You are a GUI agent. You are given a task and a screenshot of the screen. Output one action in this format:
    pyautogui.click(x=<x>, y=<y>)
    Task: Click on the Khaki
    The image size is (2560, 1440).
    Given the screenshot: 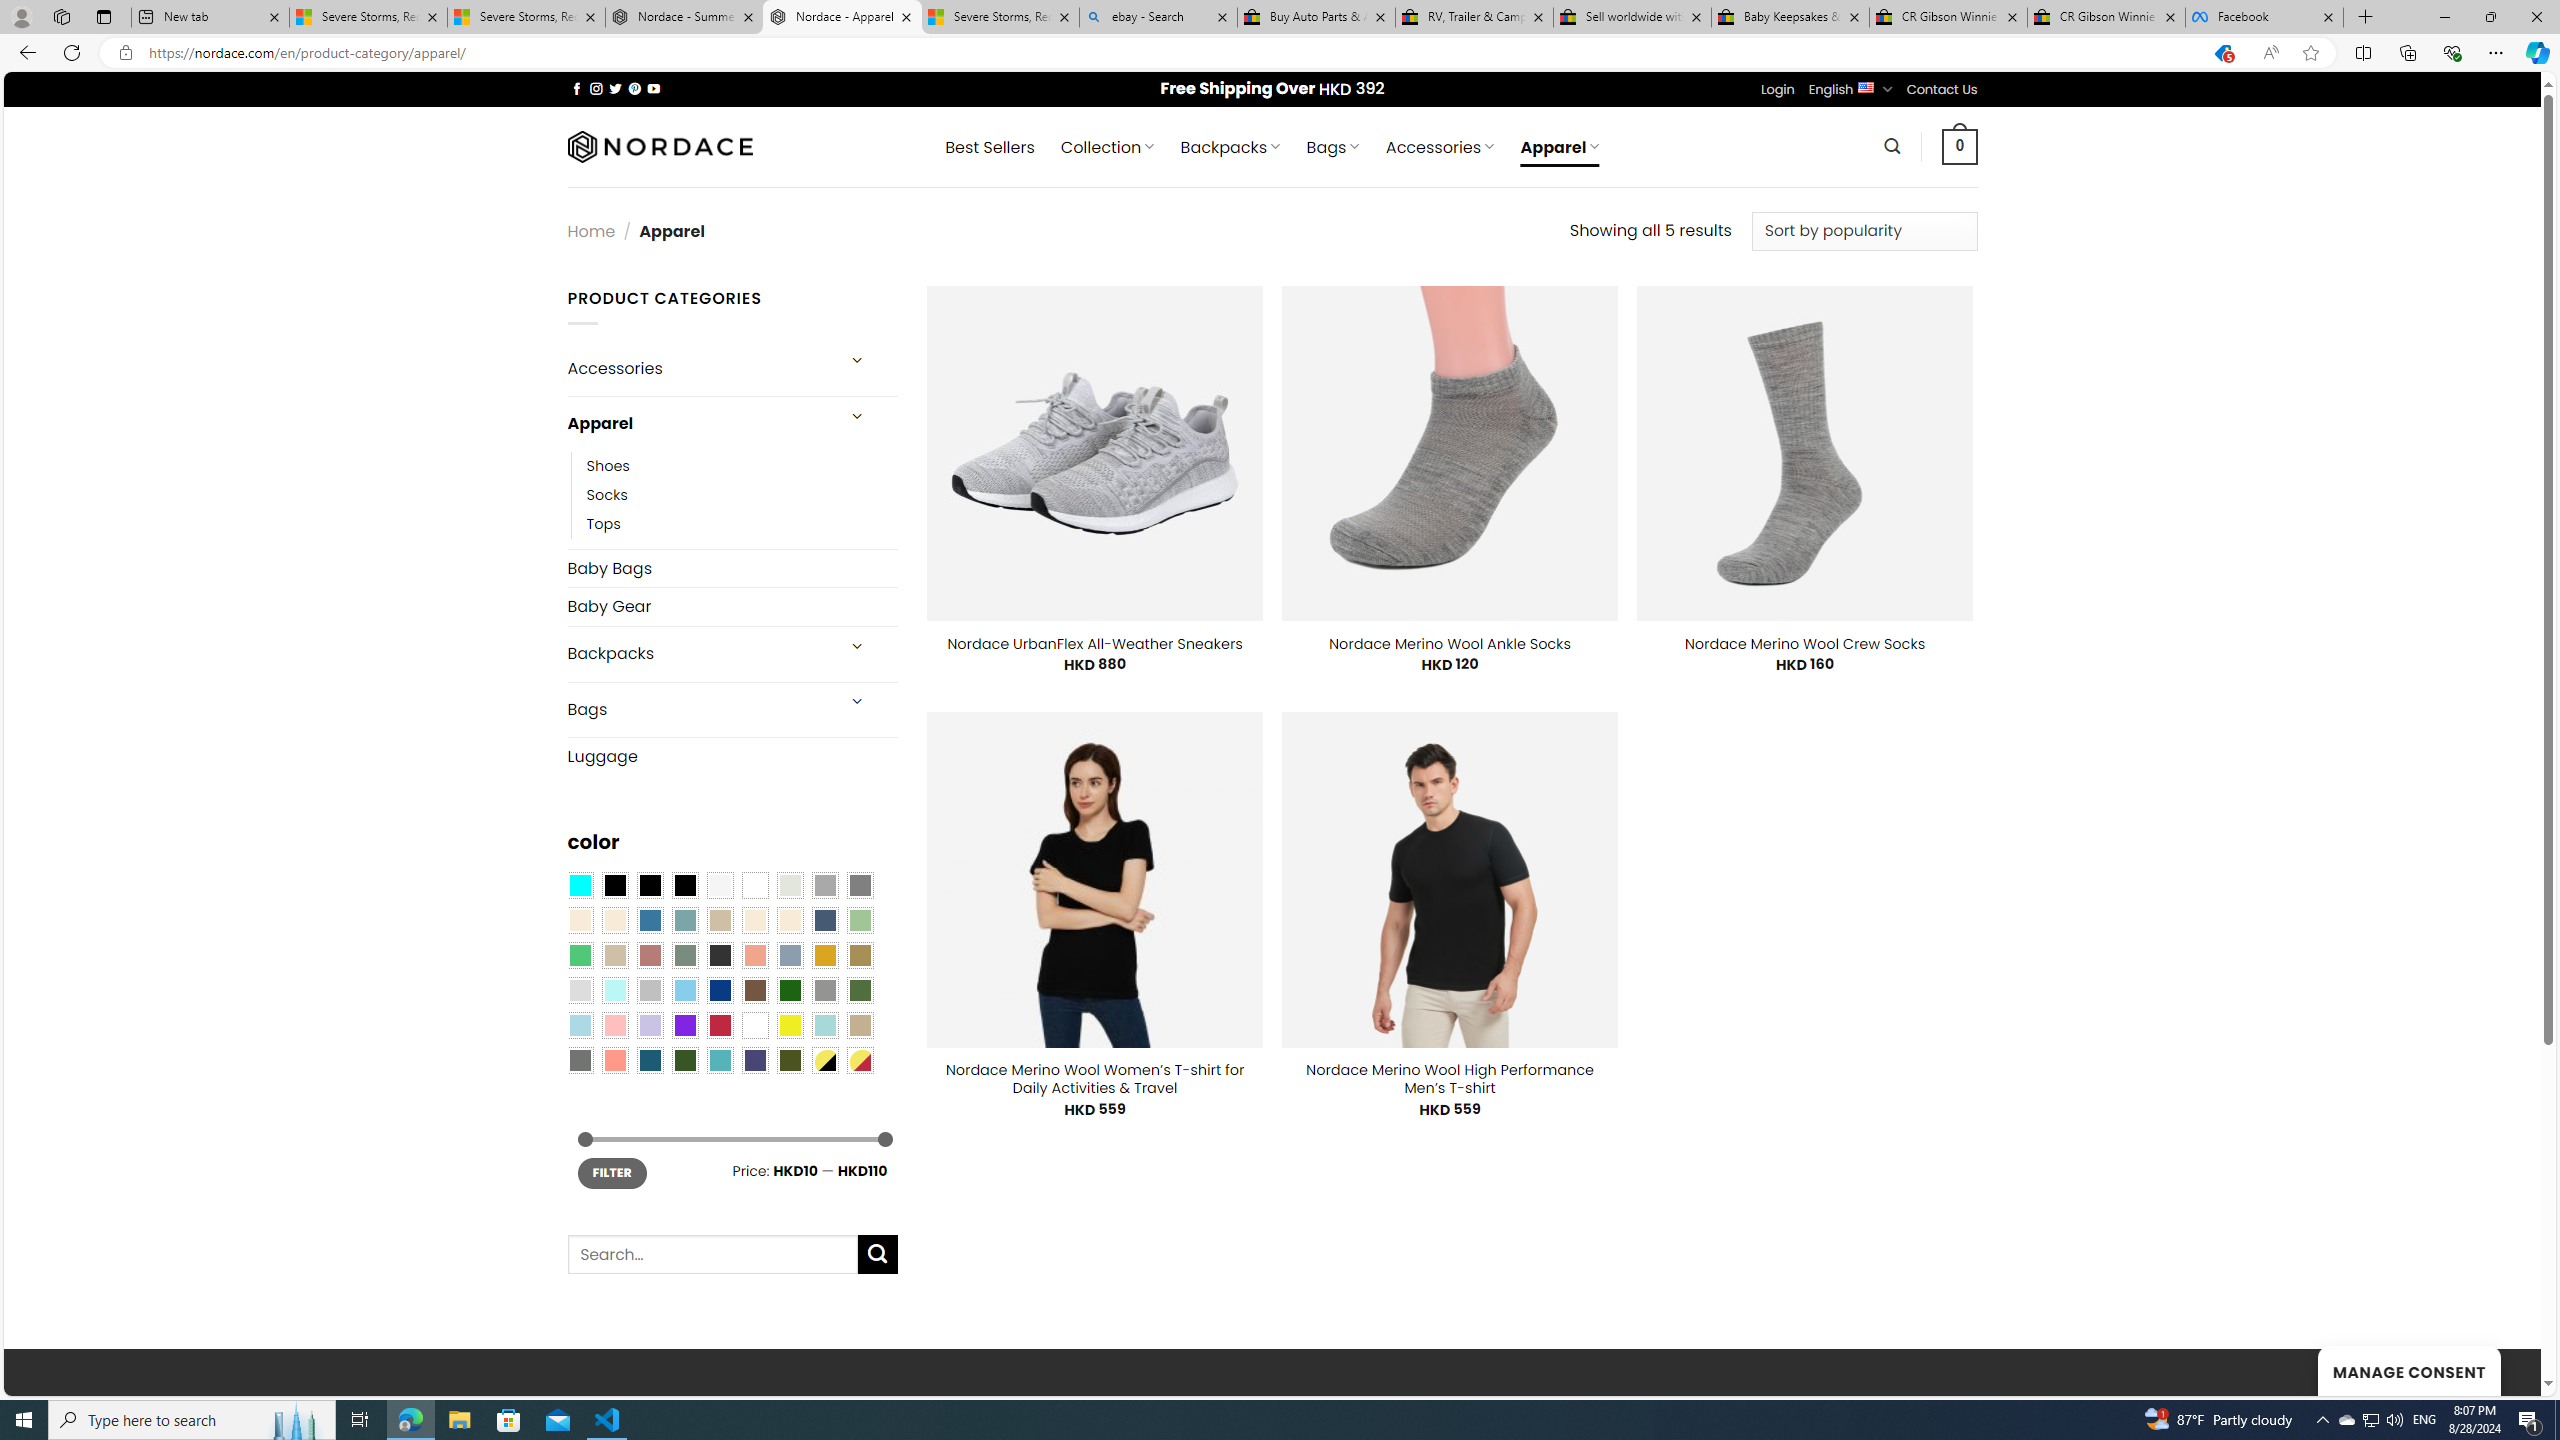 What is the action you would take?
    pyautogui.click(x=860, y=1025)
    